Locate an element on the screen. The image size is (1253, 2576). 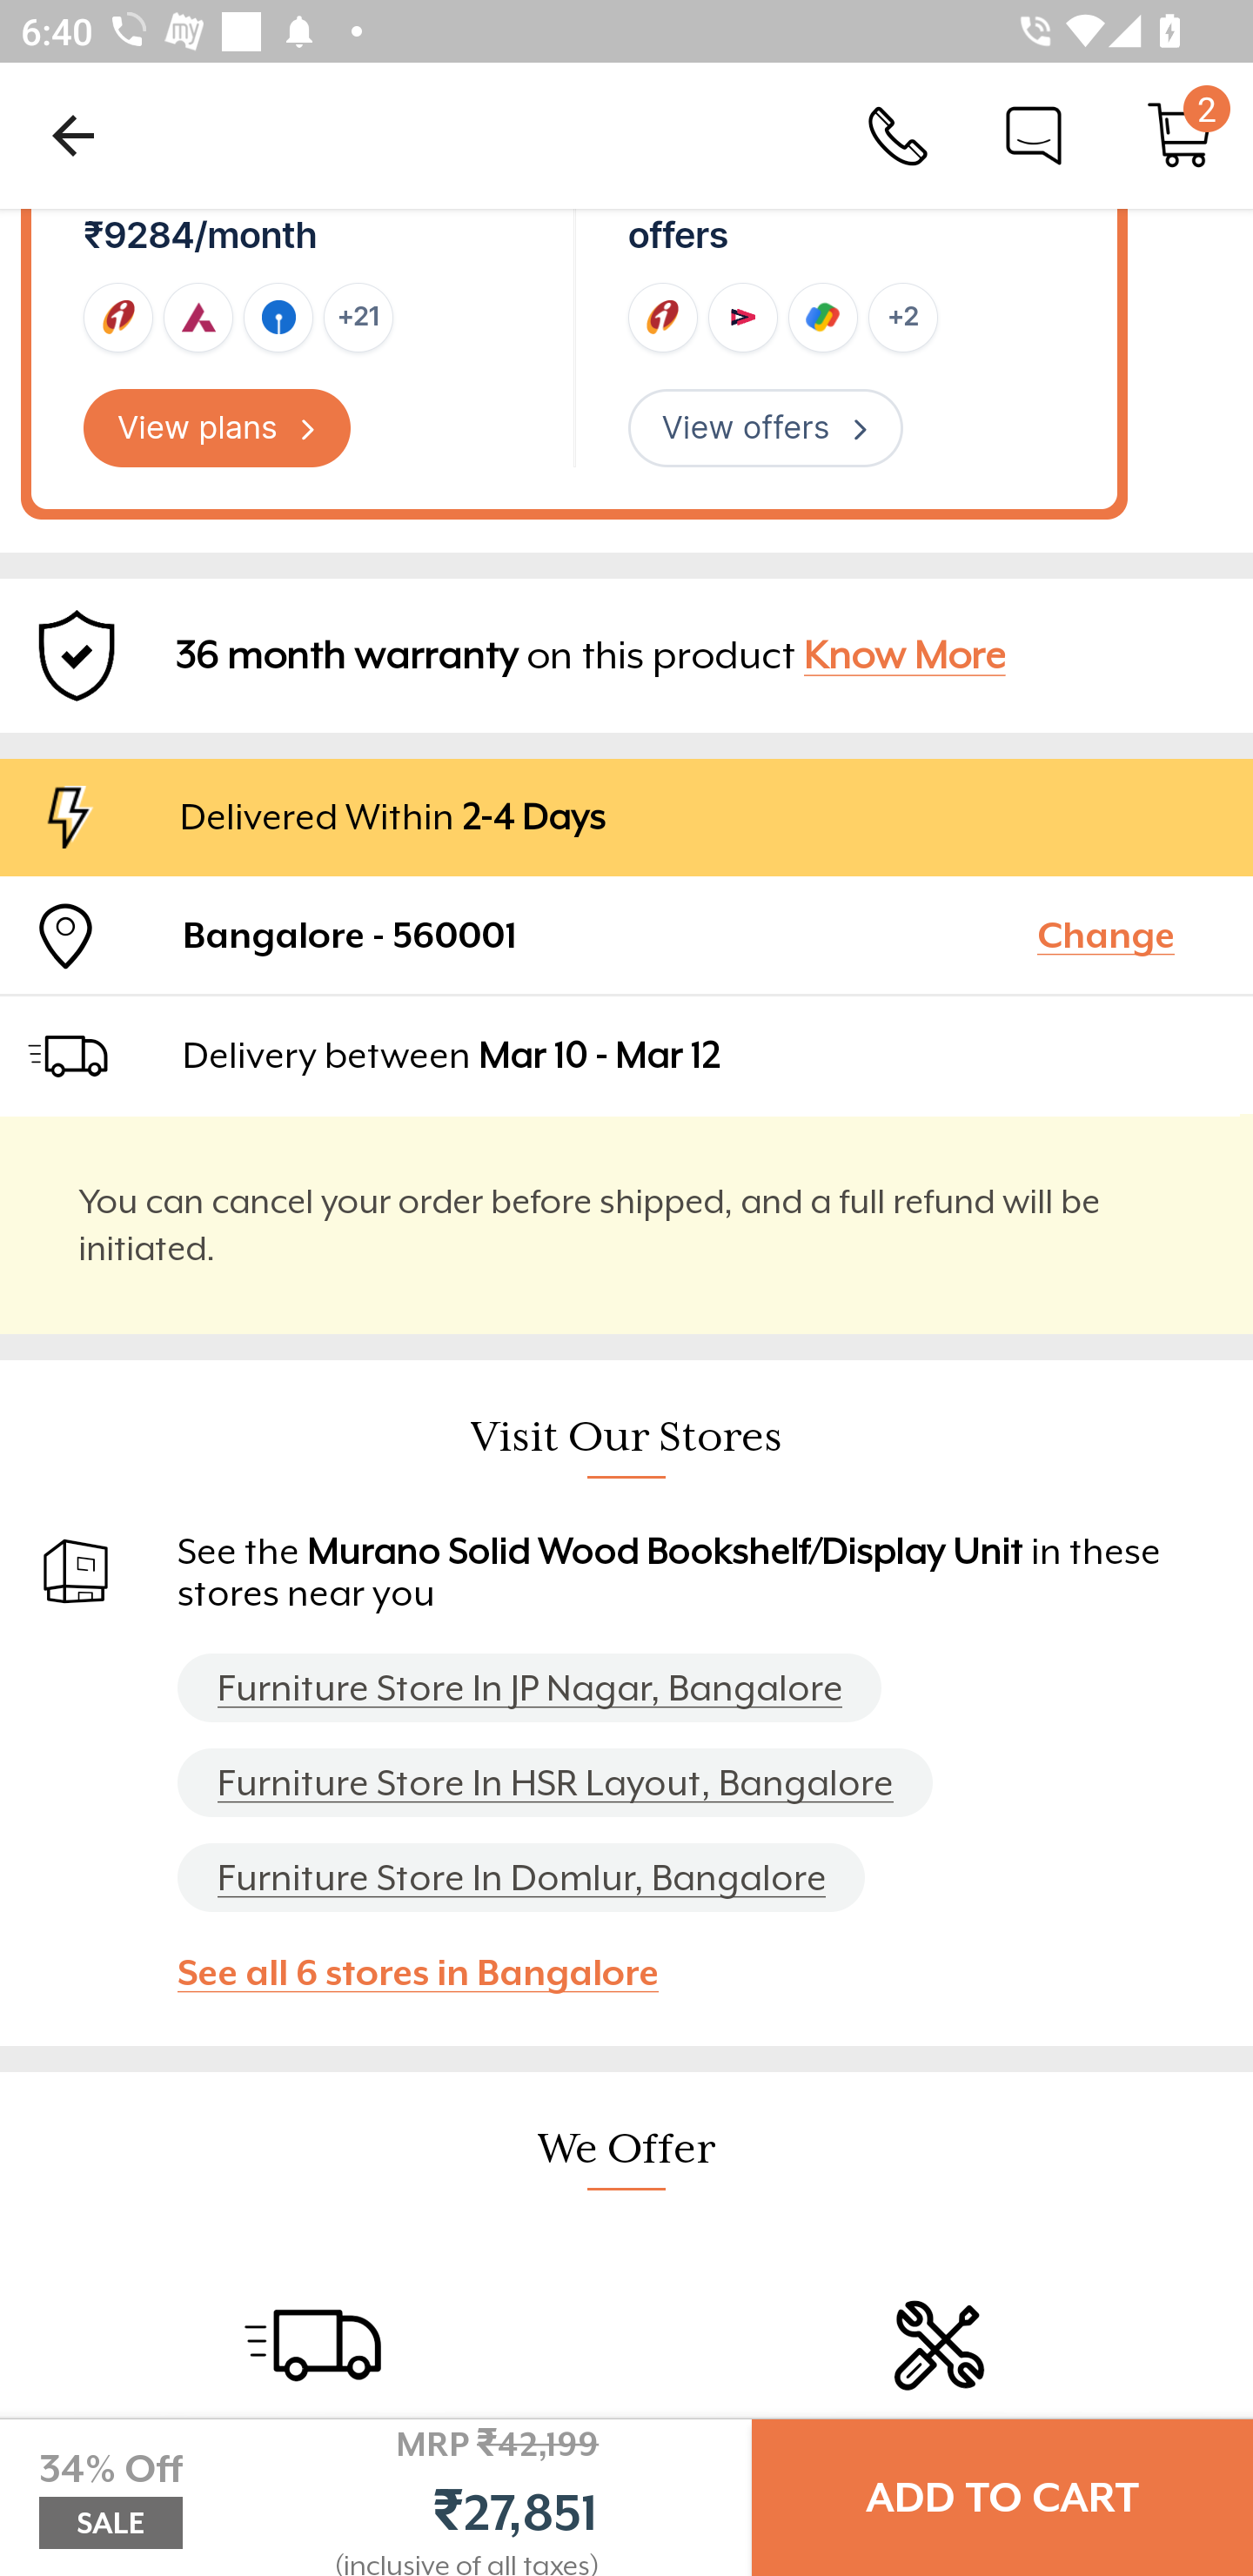
Call Us is located at coordinates (898, 134).